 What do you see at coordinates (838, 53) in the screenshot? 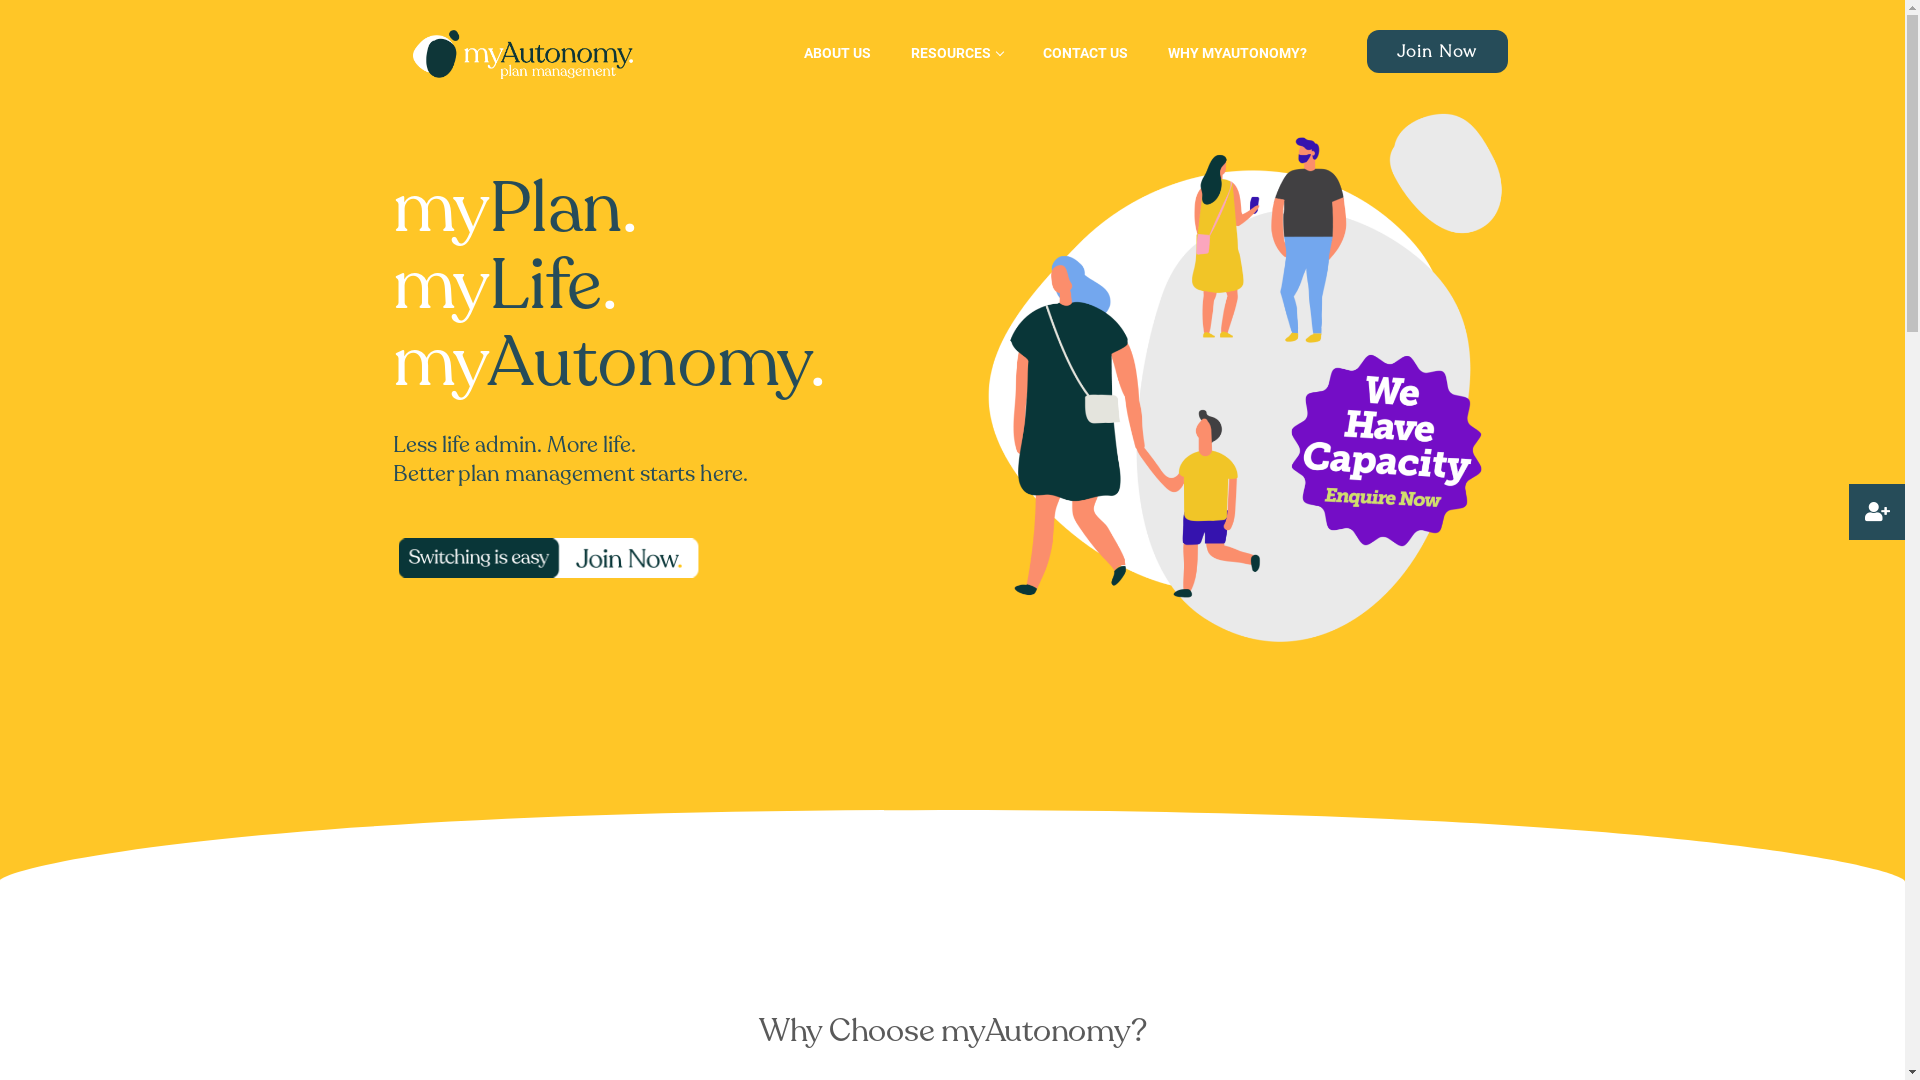
I see `ABOUT US` at bounding box center [838, 53].